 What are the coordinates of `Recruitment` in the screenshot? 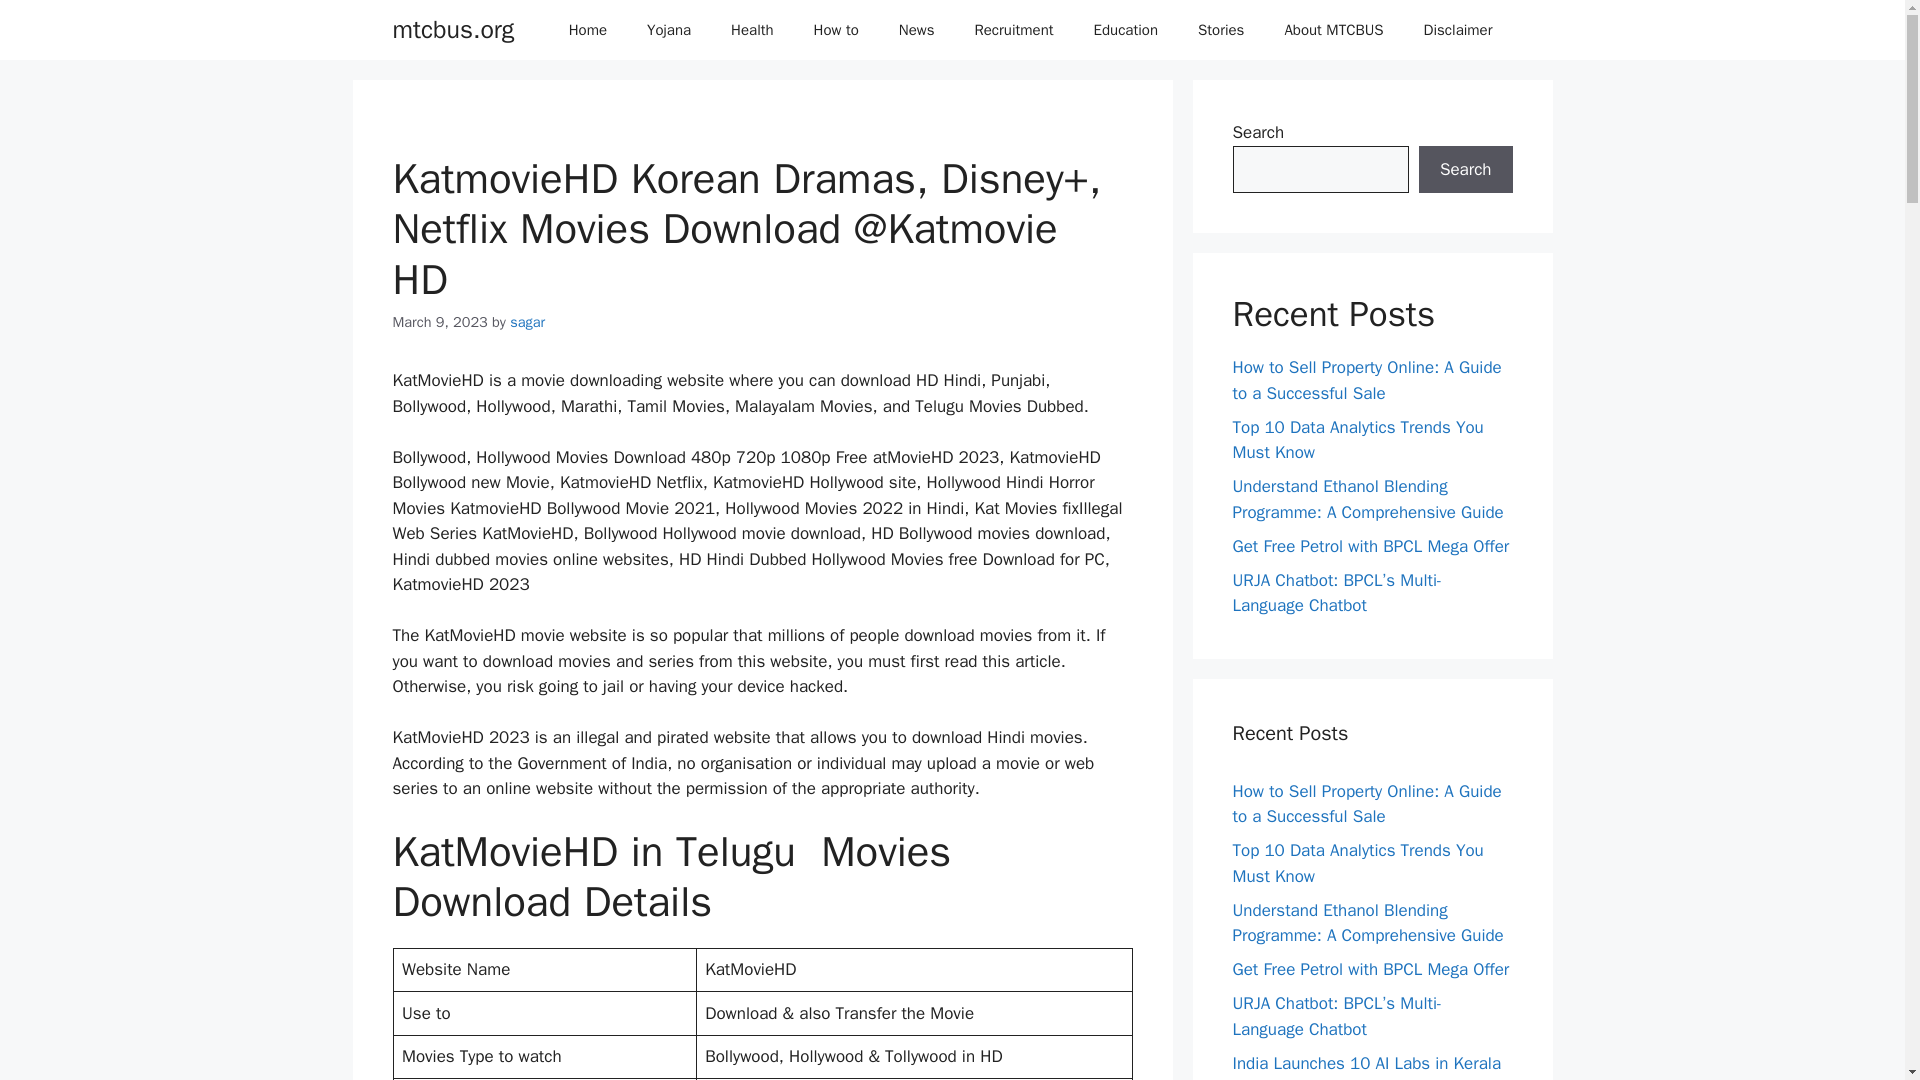 It's located at (1014, 30).